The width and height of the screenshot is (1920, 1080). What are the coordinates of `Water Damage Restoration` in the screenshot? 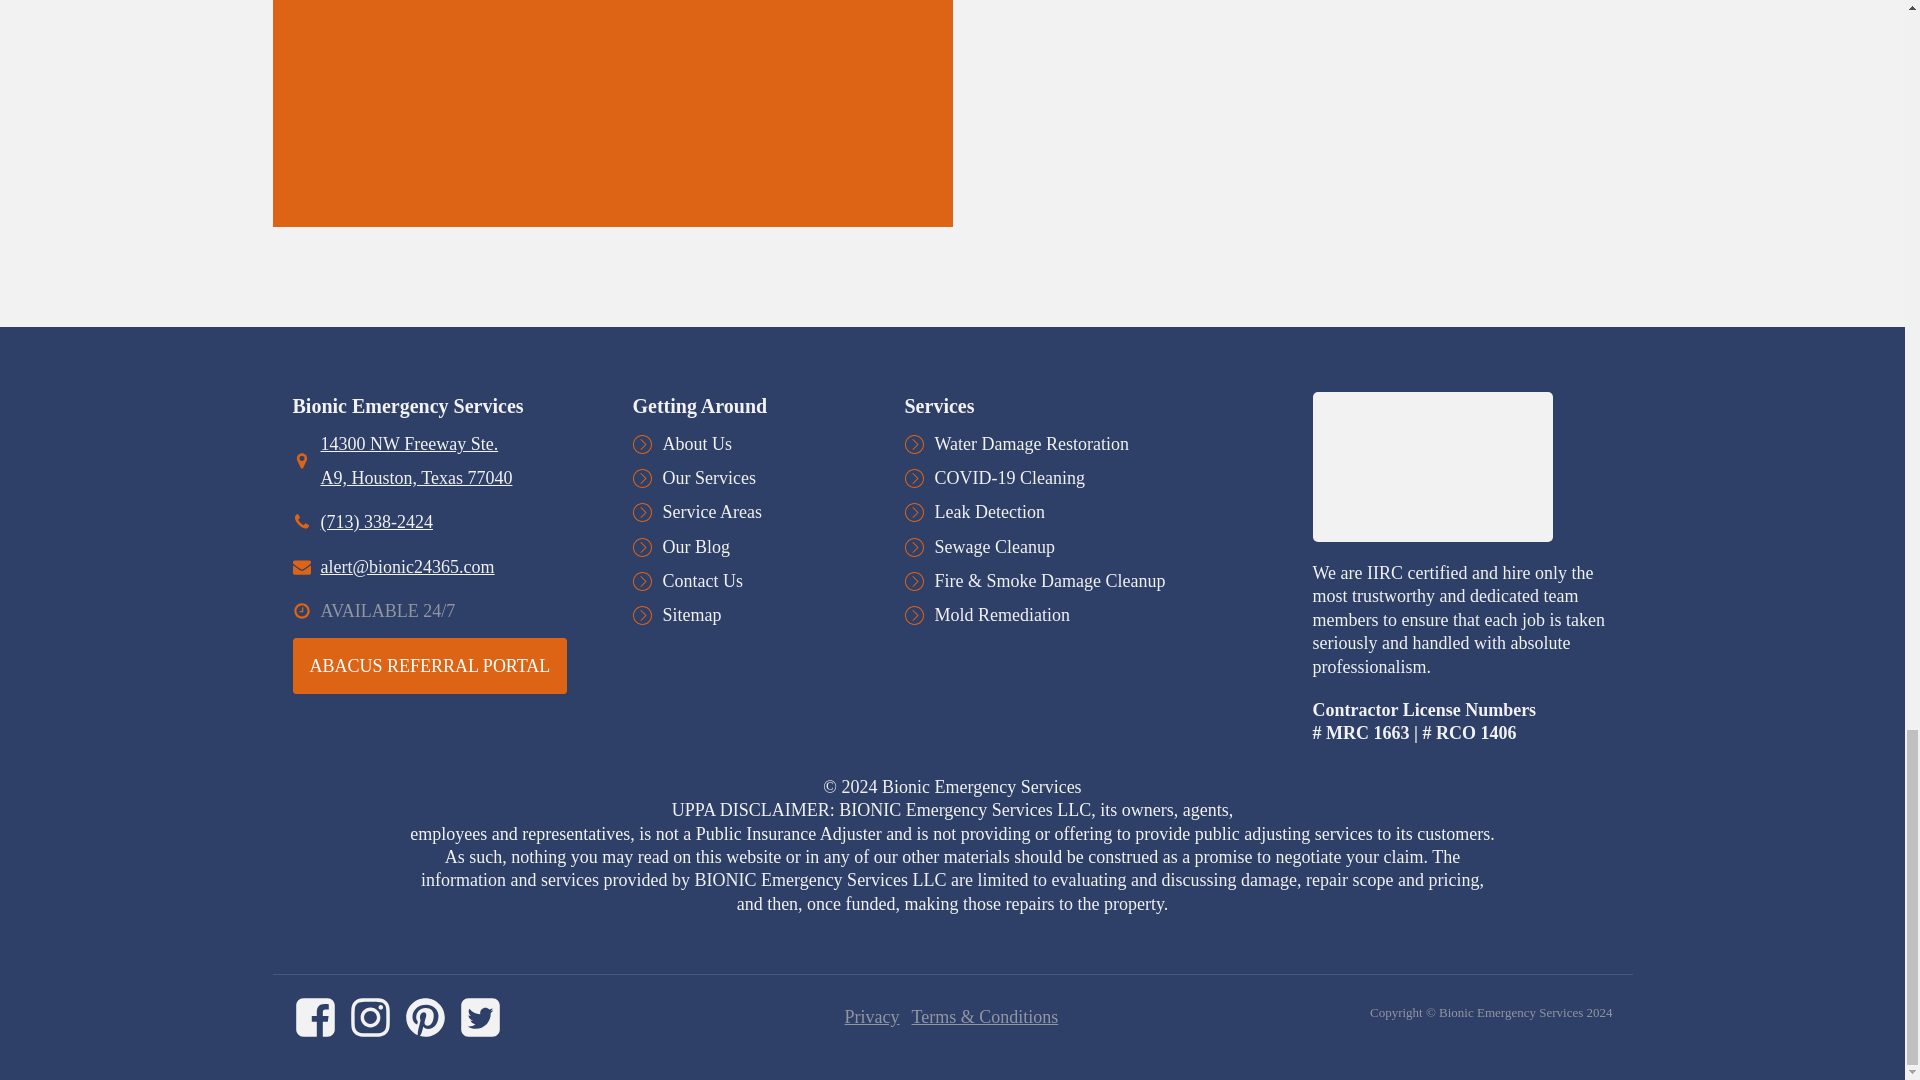 It's located at (1030, 444).